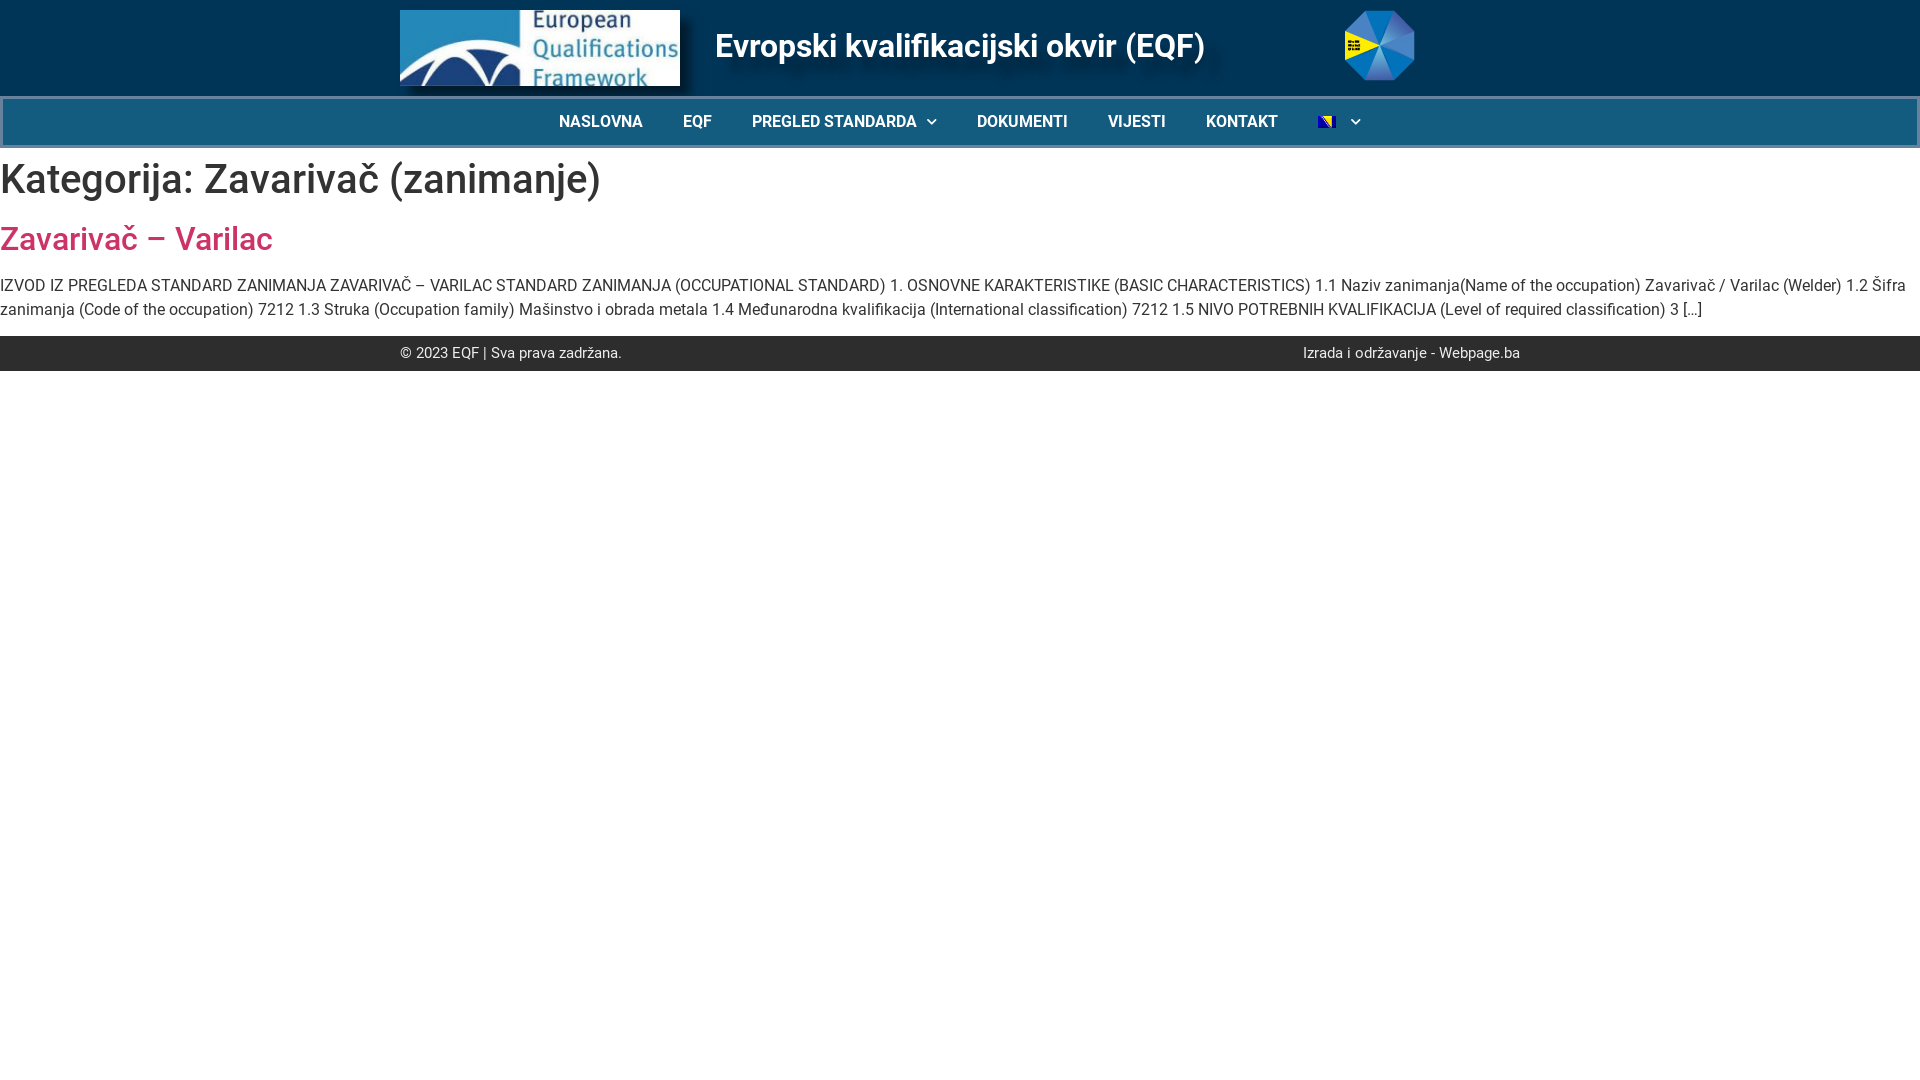  Describe the element at coordinates (1137, 122) in the screenshot. I see `VIJESTI` at that location.